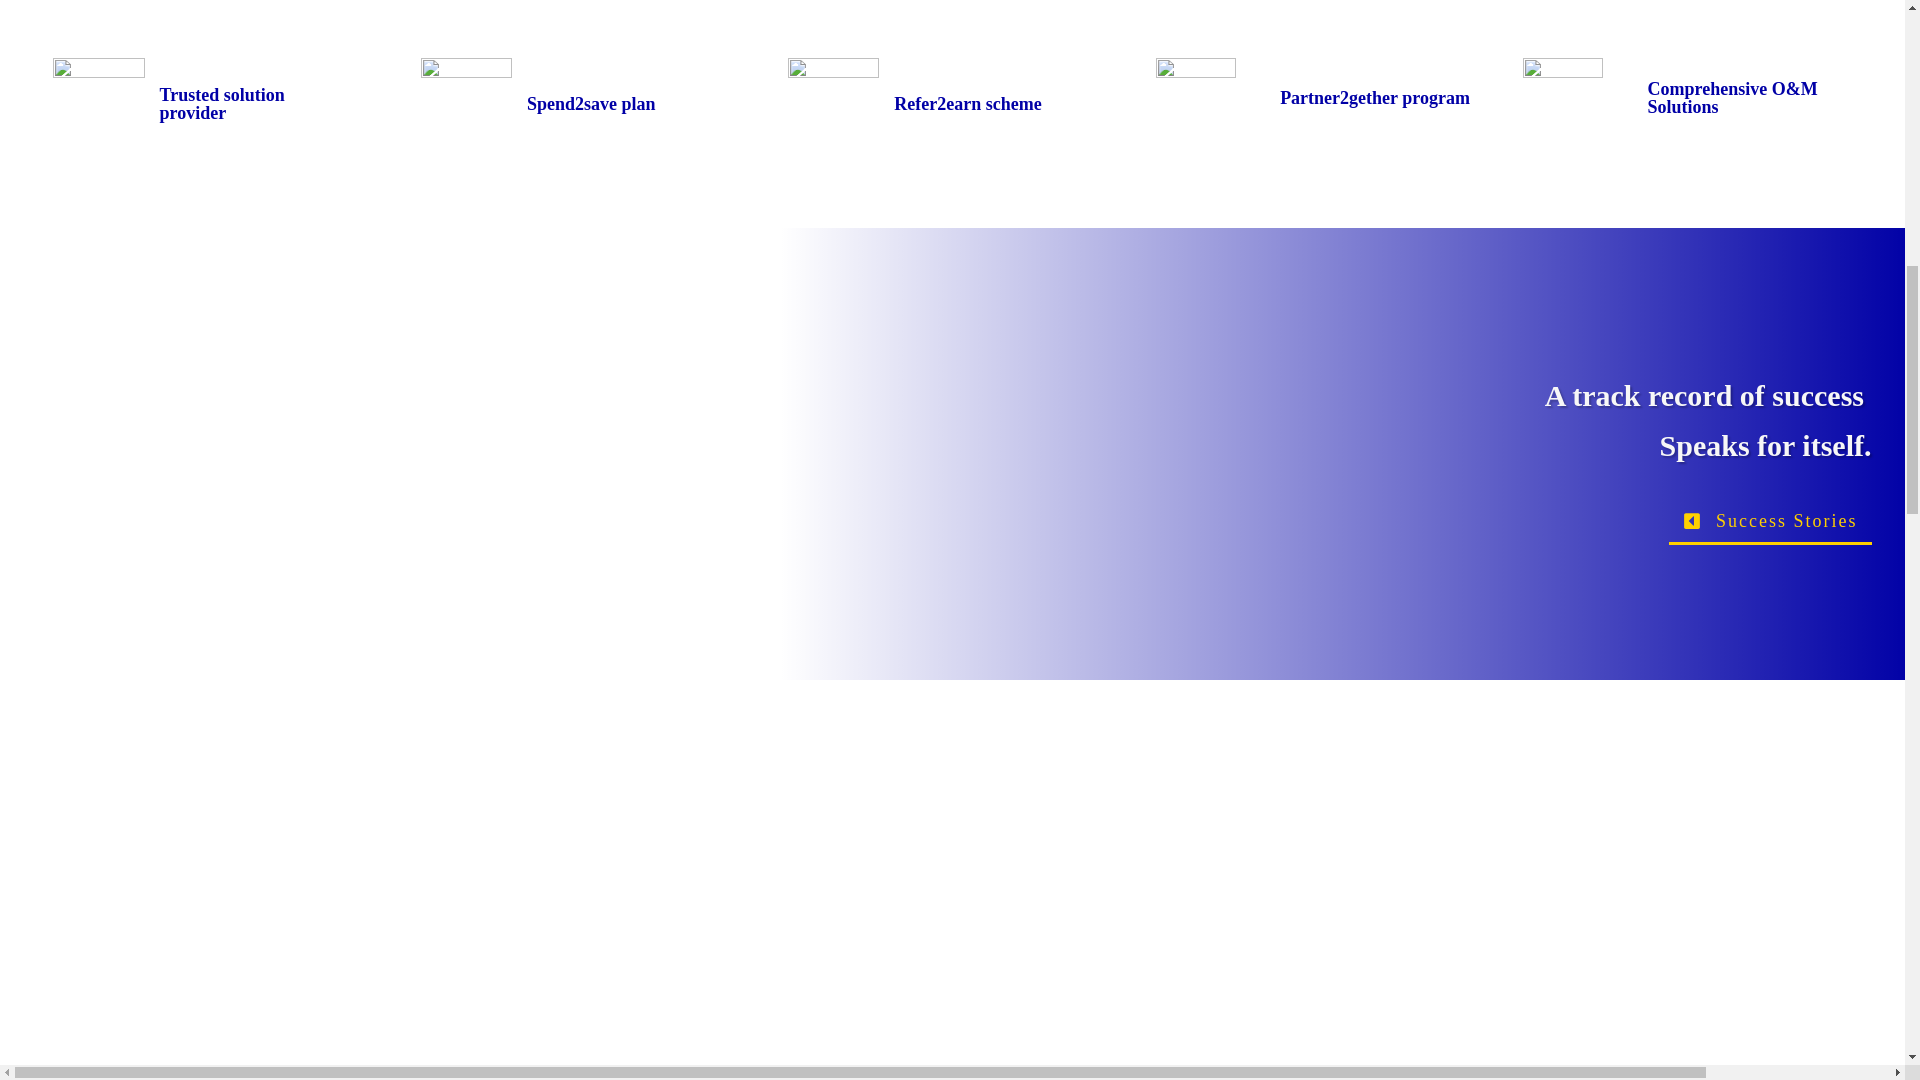 The height and width of the screenshot is (1080, 1920). Describe the element at coordinates (98, 104) in the screenshot. I see `favicon-v1` at that location.